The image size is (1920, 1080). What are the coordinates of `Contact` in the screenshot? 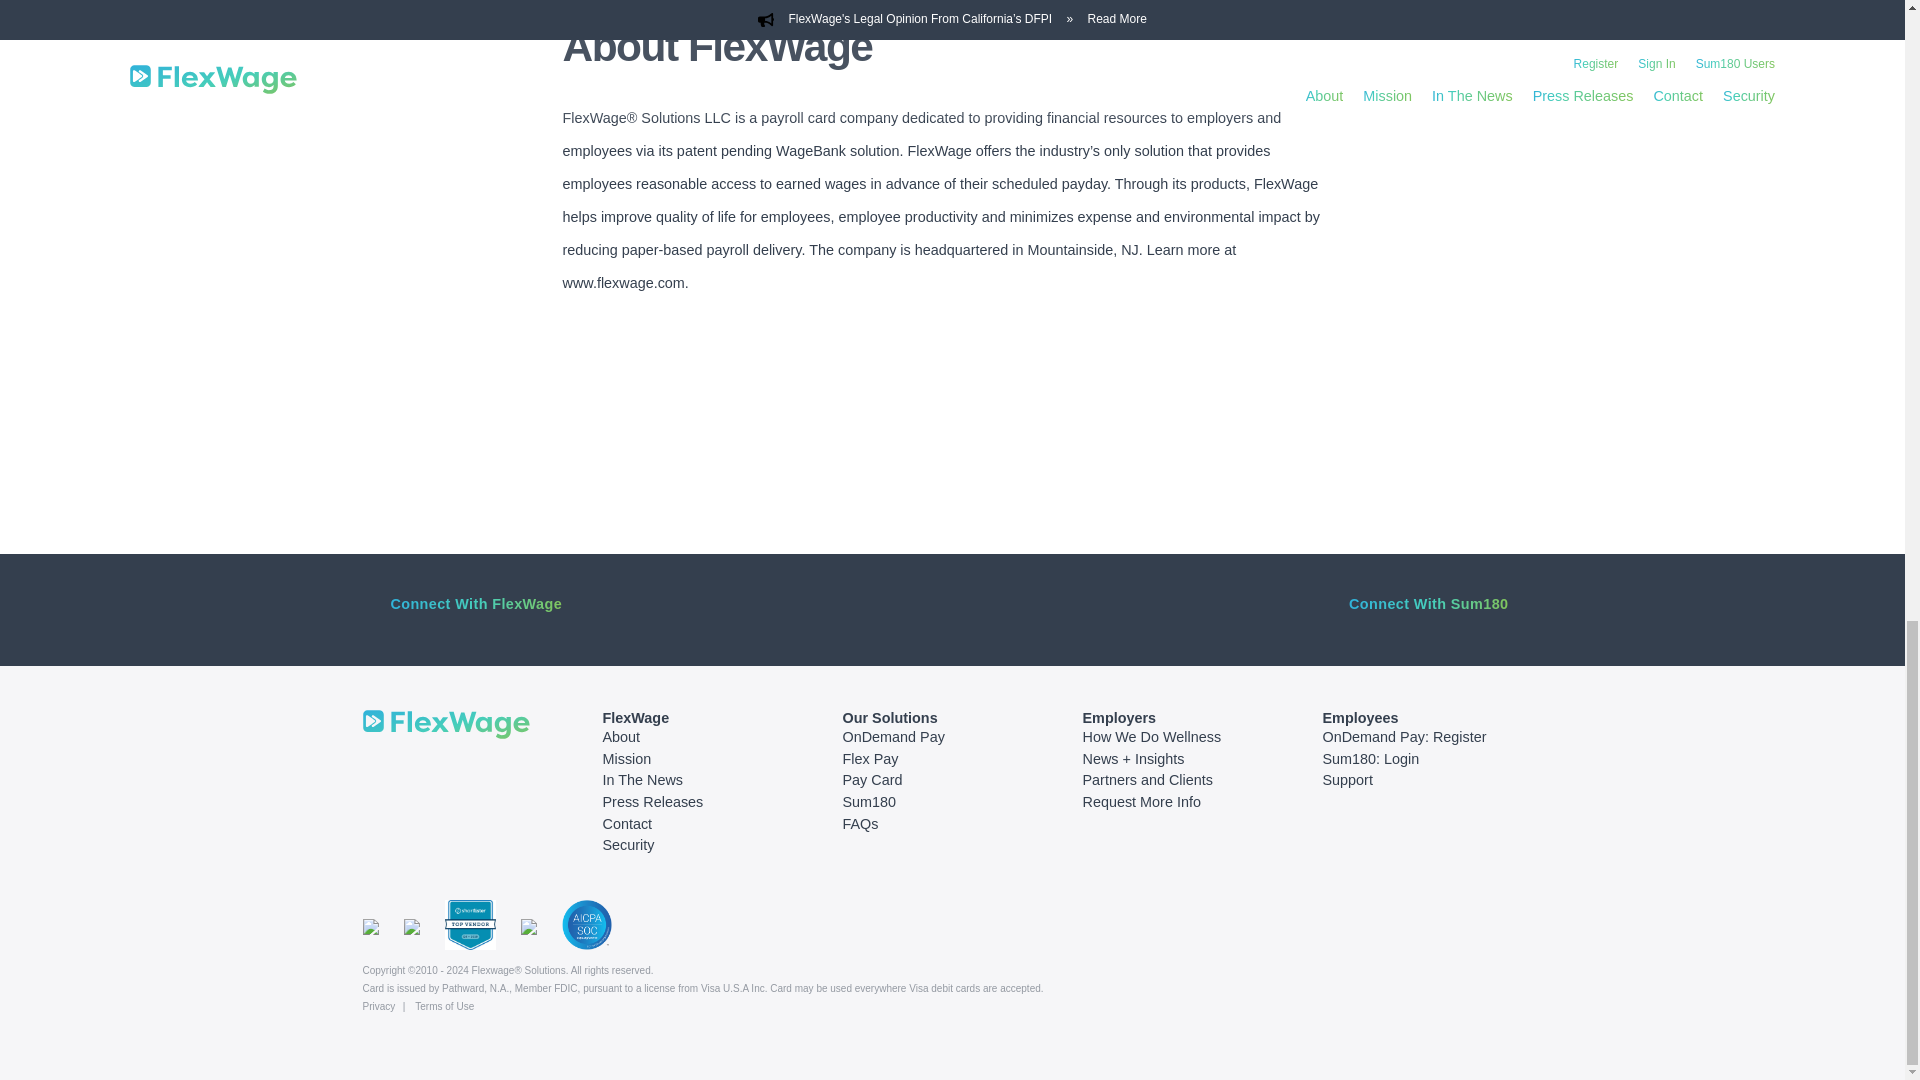 It's located at (627, 824).